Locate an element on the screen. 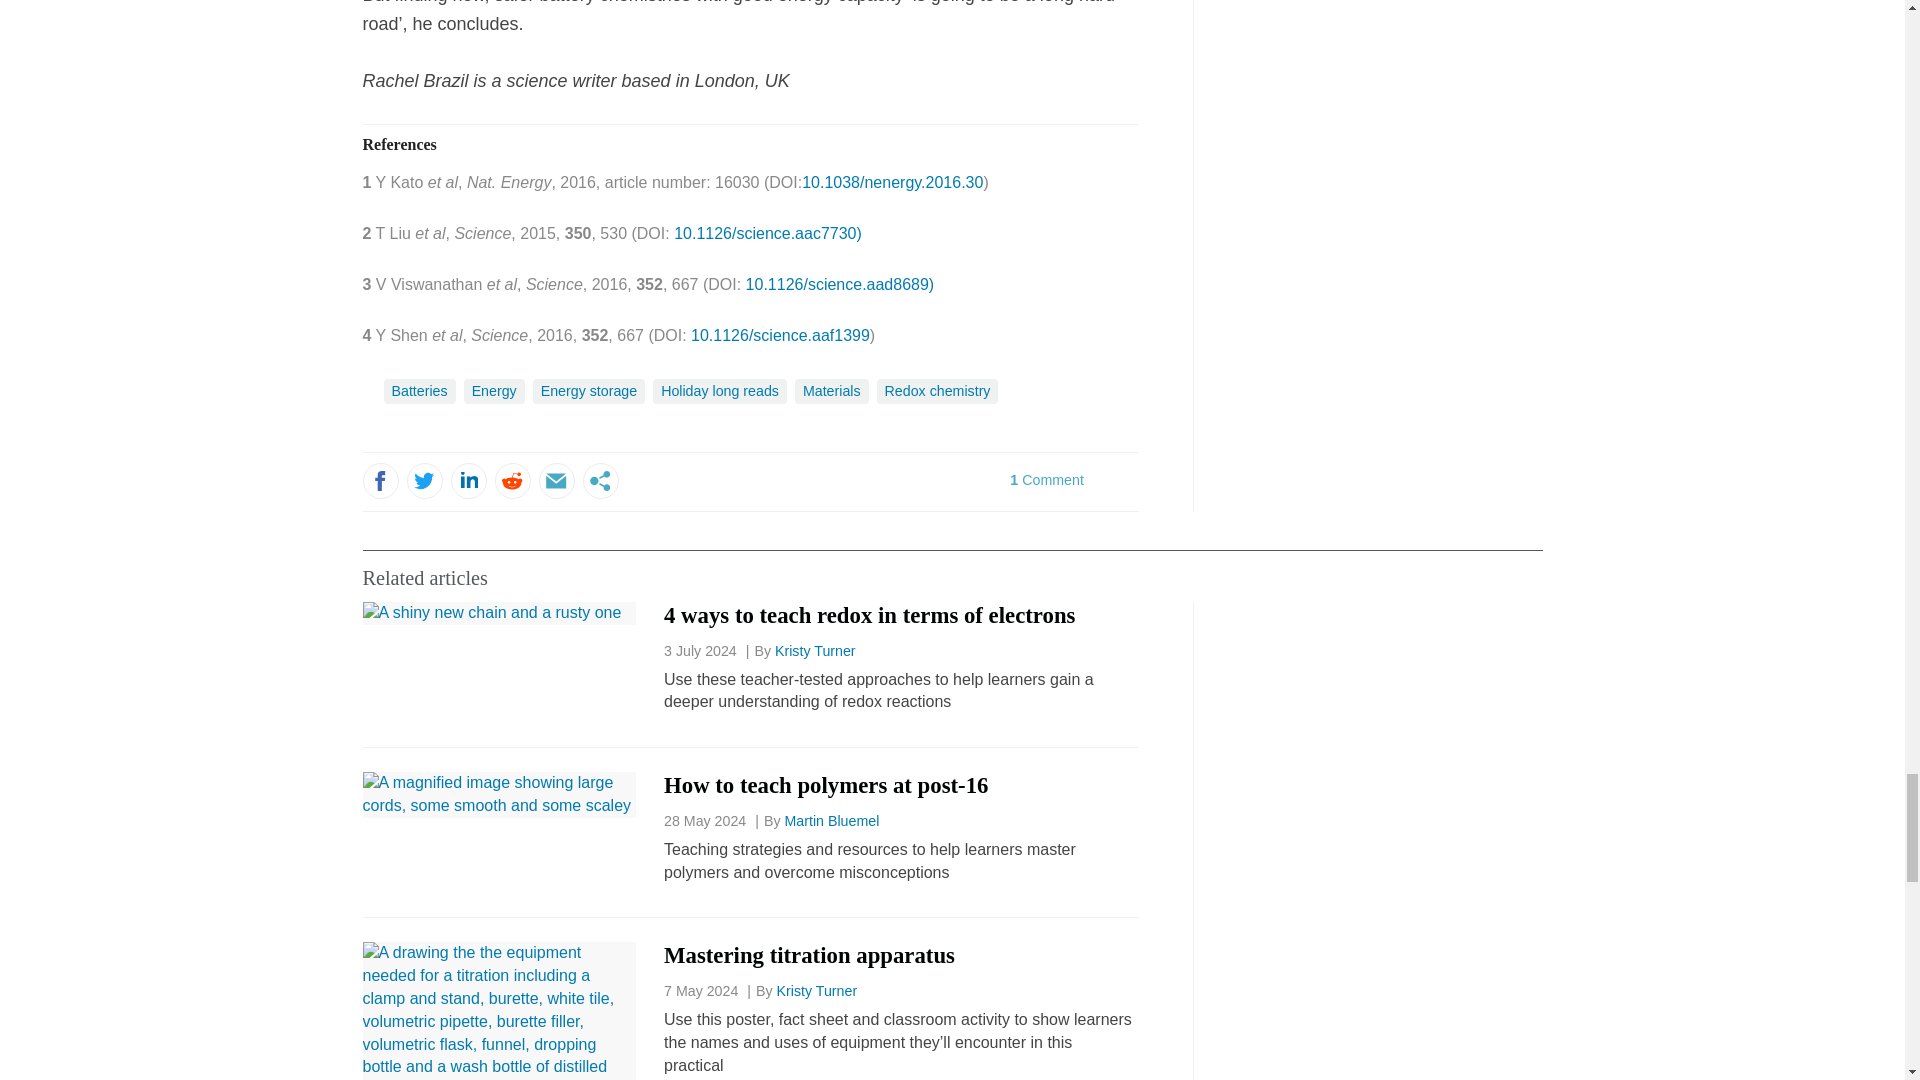  Share this by email is located at coordinates (556, 480).